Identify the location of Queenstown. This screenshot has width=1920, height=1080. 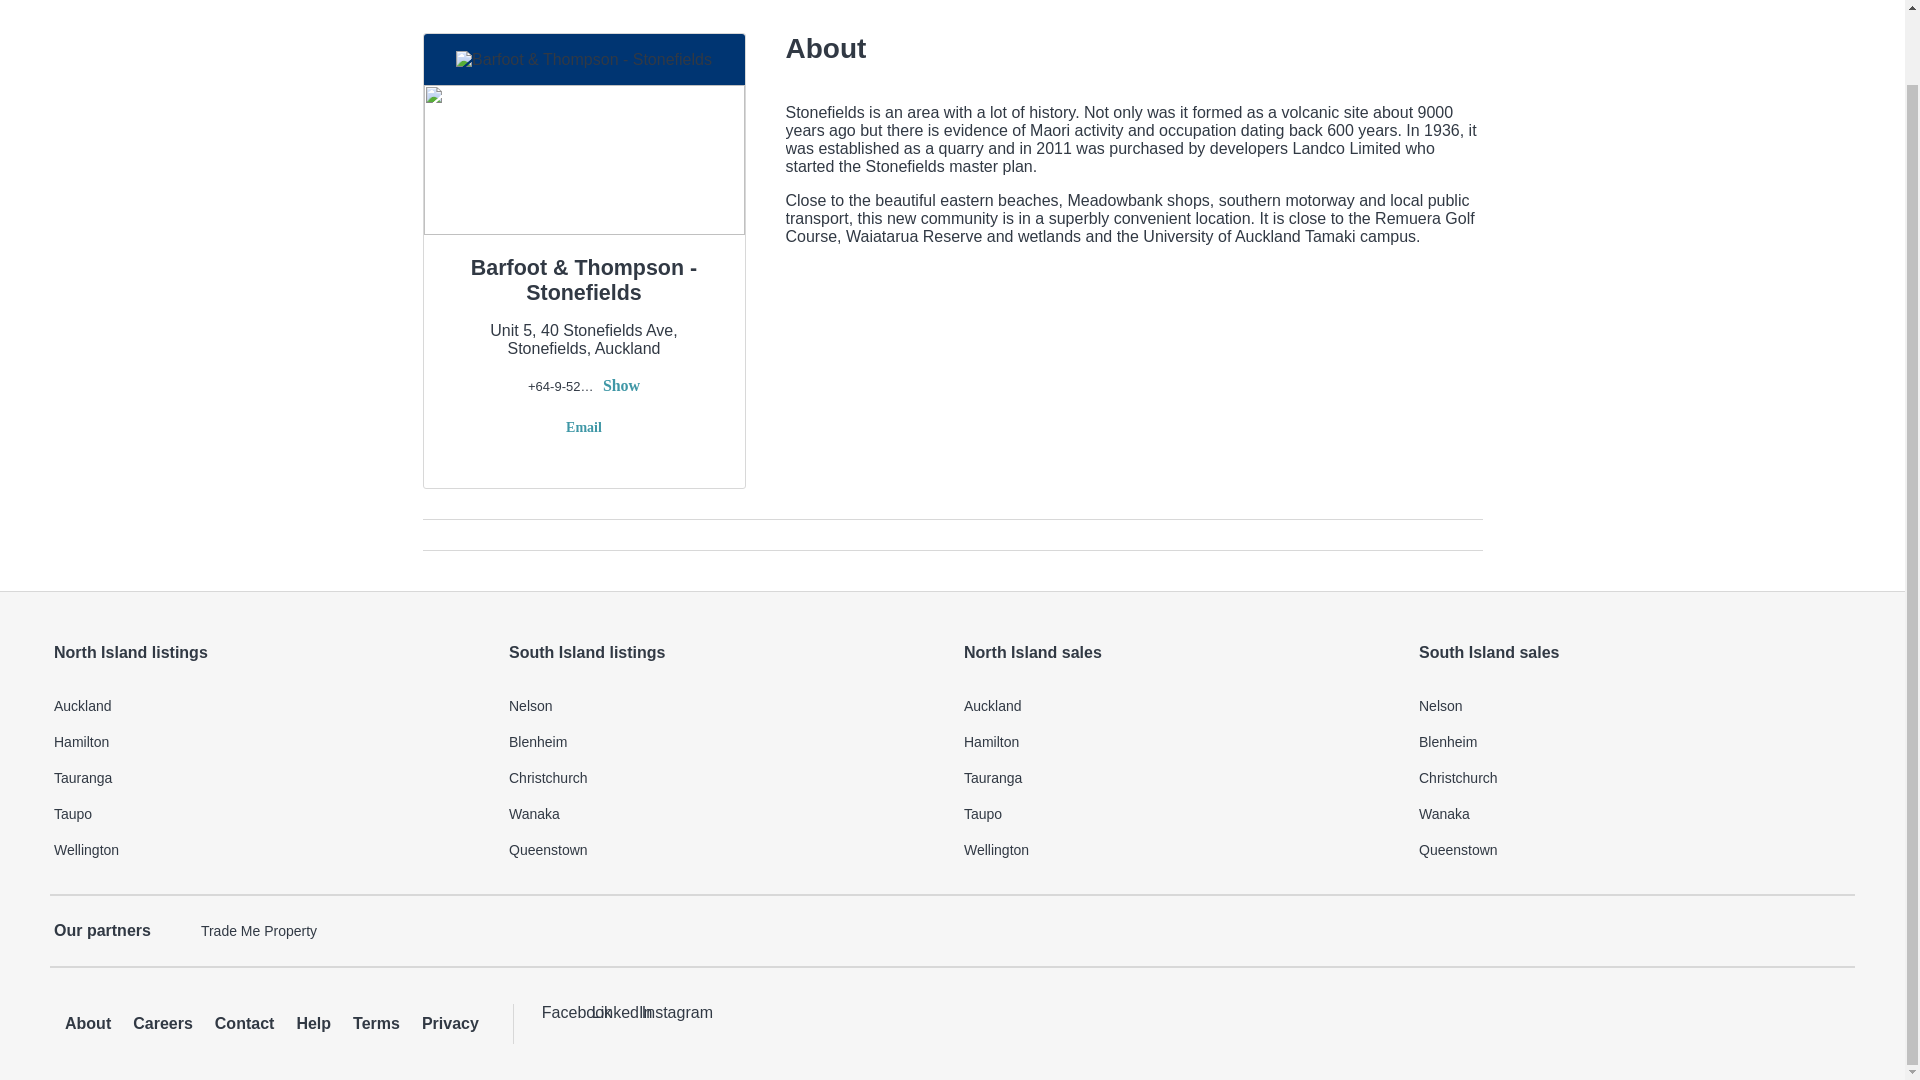
(1634, 850).